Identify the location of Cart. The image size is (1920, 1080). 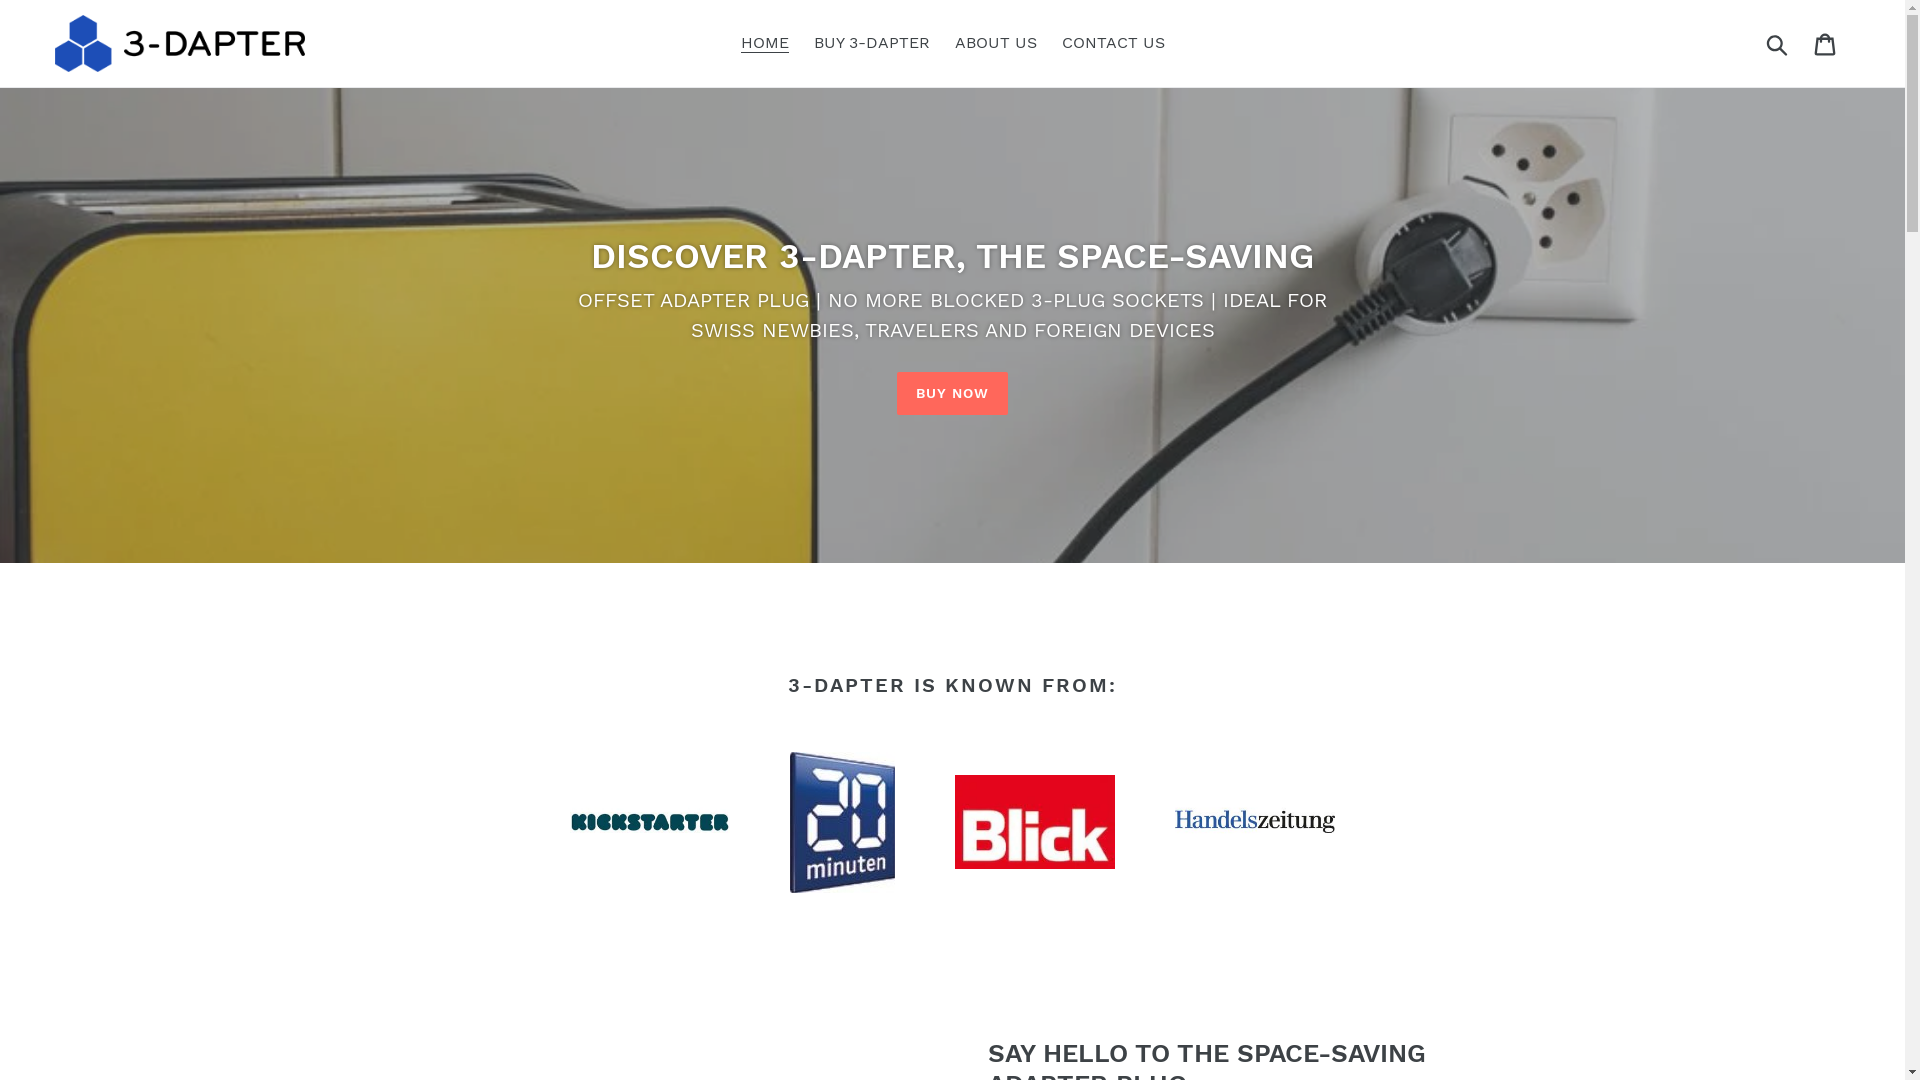
(1826, 44).